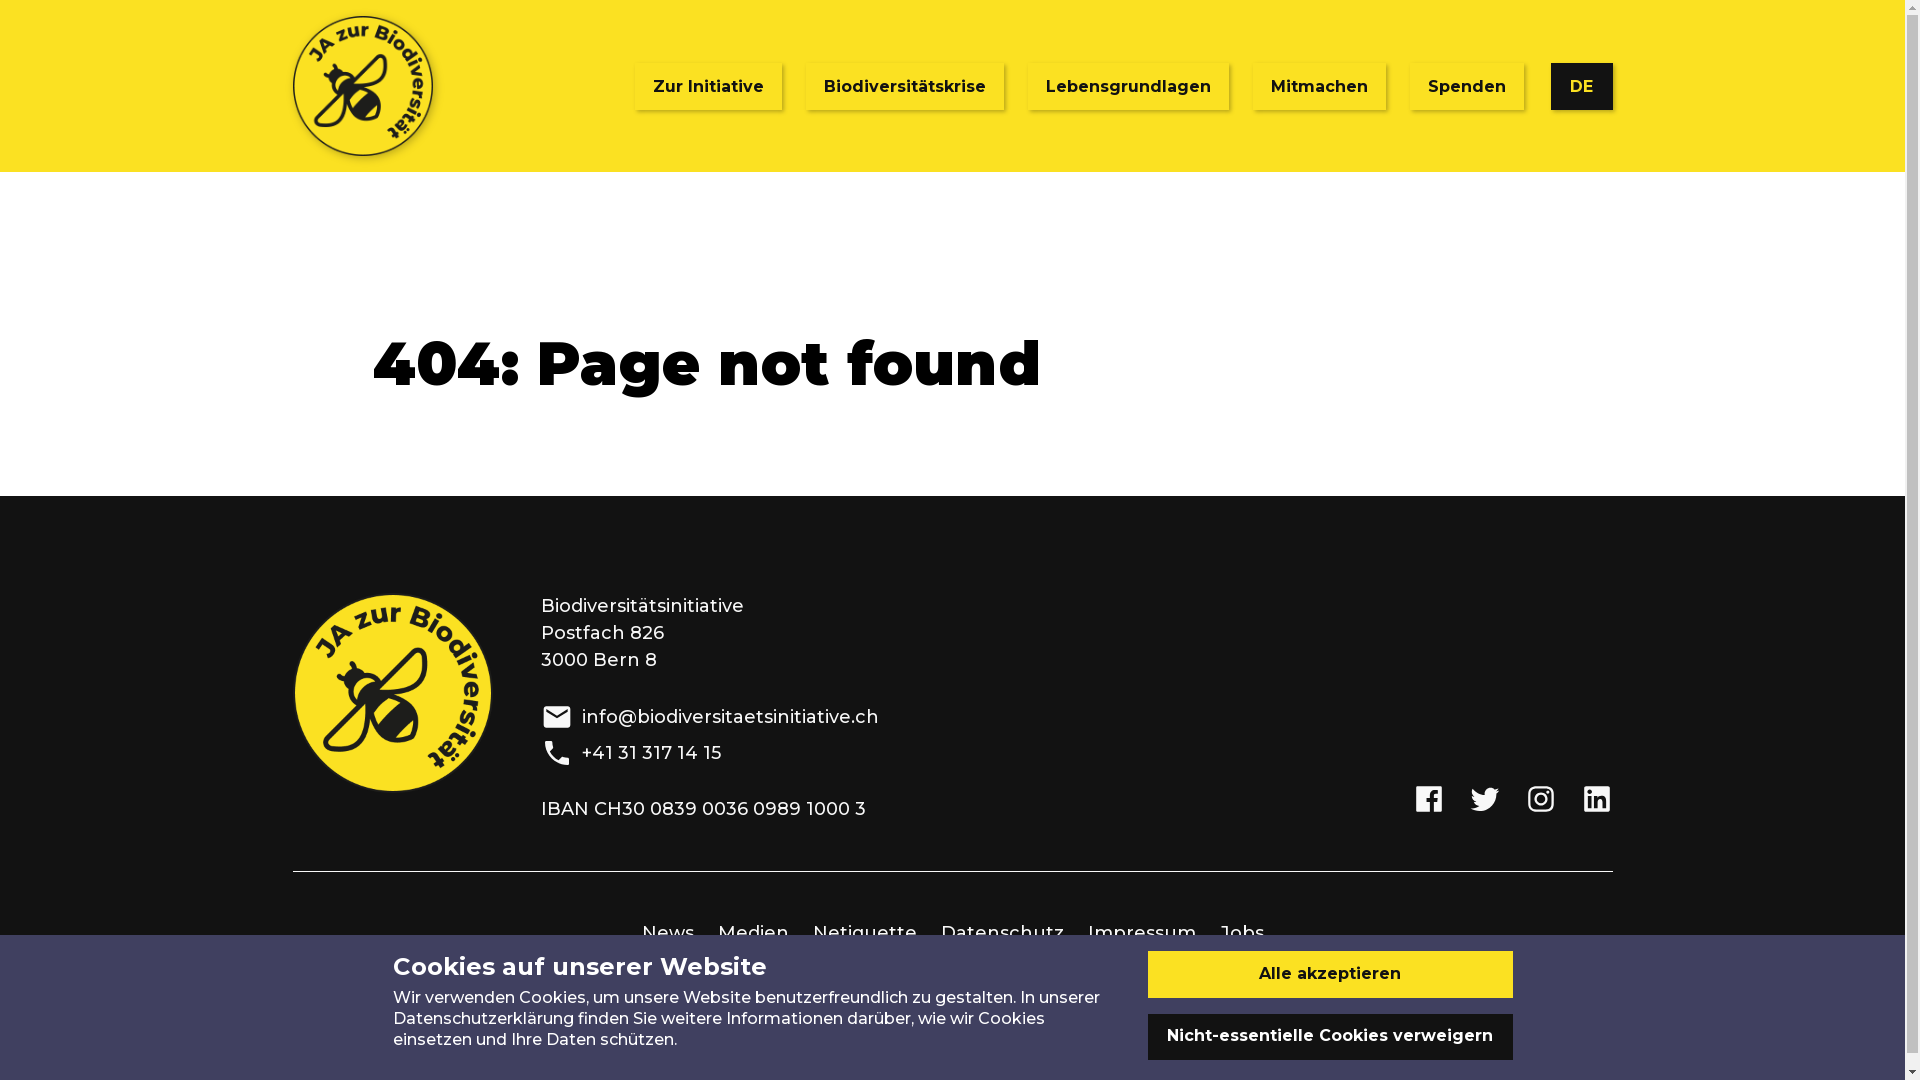 The width and height of the screenshot is (1920, 1080). What do you see at coordinates (1581, 86) in the screenshot?
I see `DE` at bounding box center [1581, 86].